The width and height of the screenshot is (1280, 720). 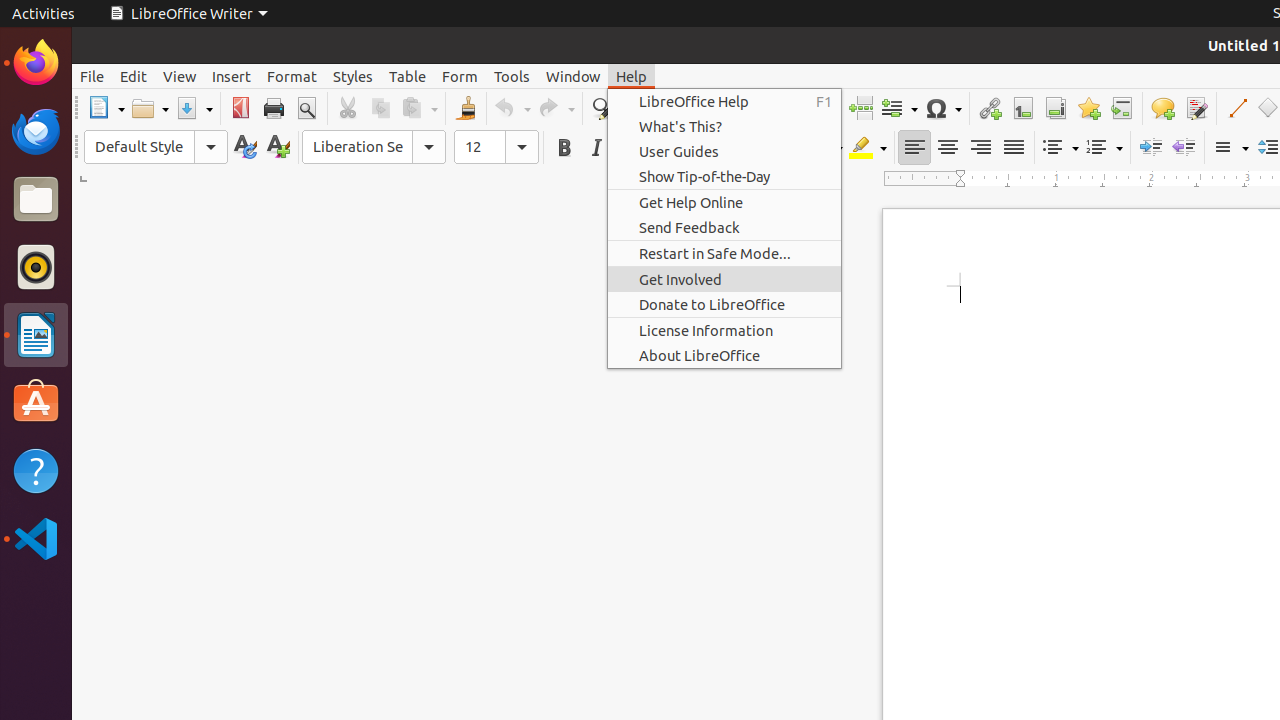 I want to click on Get Help Online, so click(x=724, y=202).